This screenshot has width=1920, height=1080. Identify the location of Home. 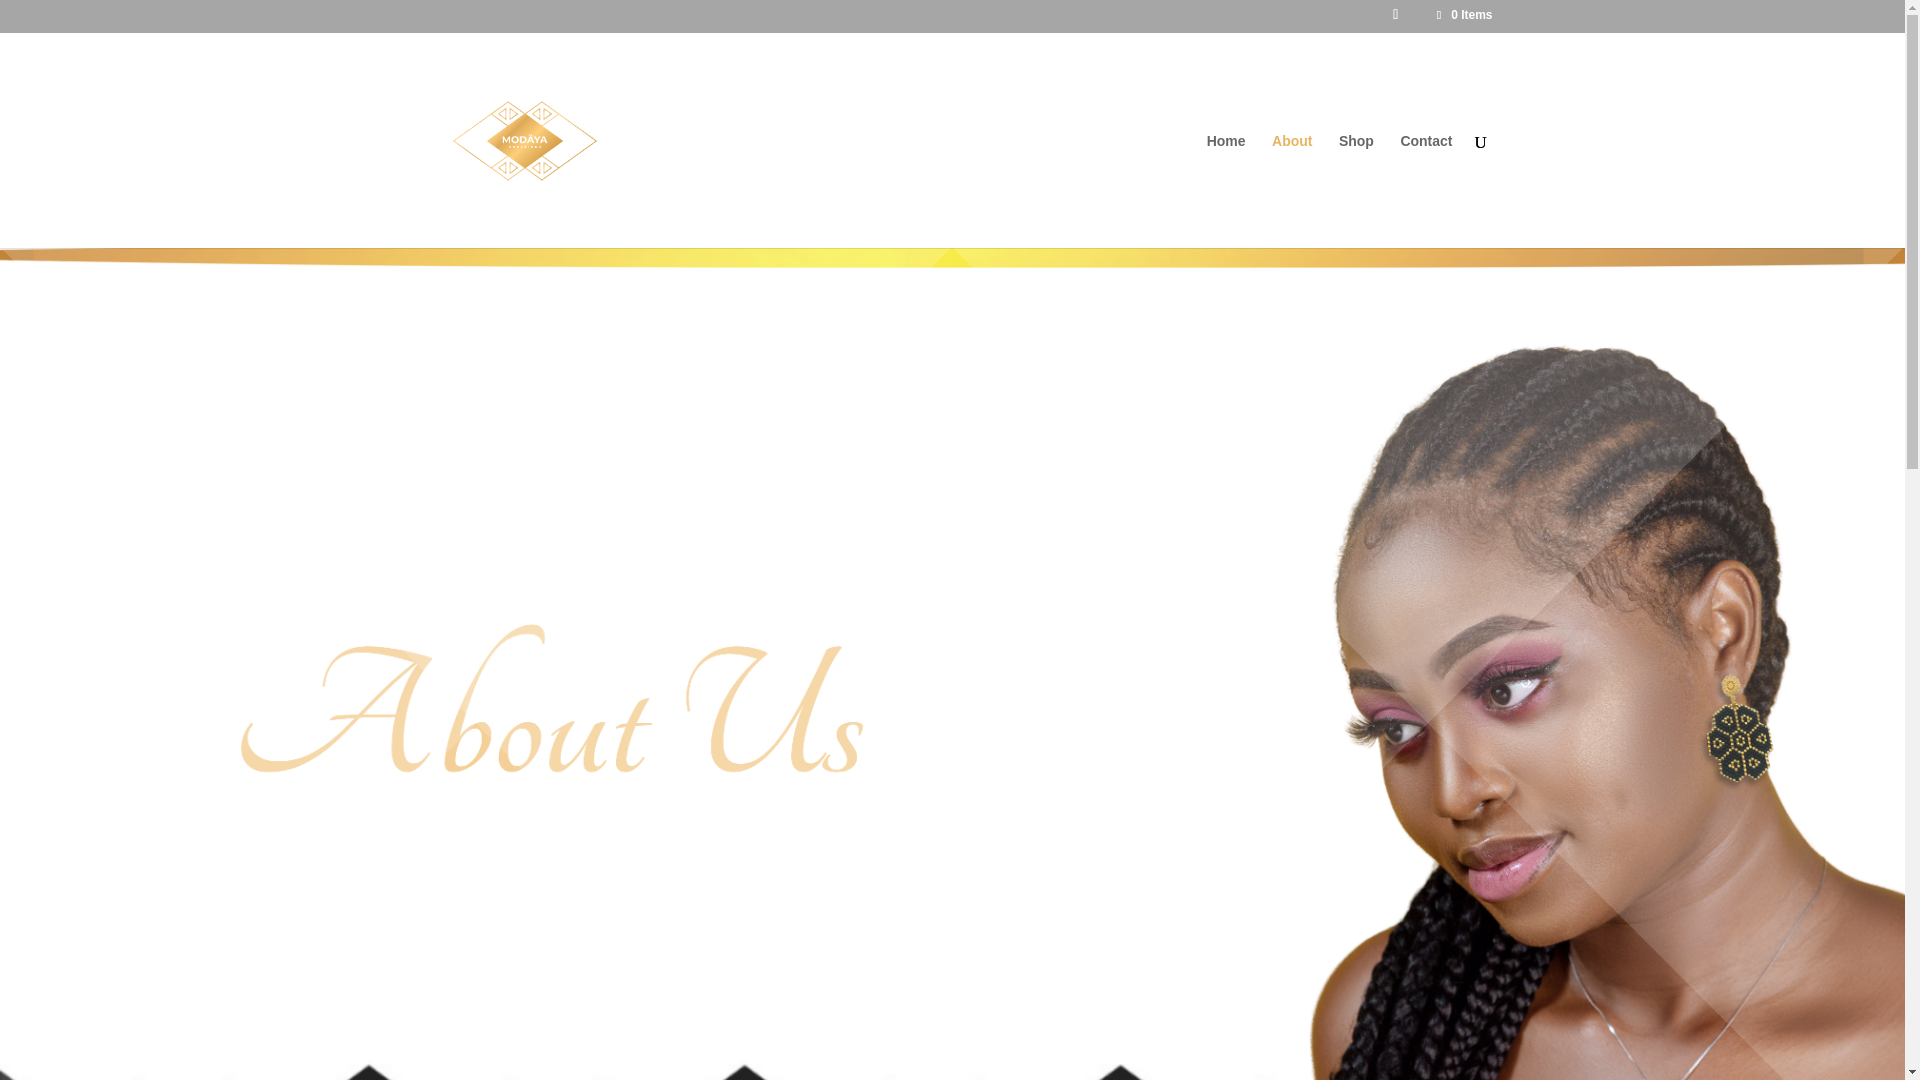
(1226, 190).